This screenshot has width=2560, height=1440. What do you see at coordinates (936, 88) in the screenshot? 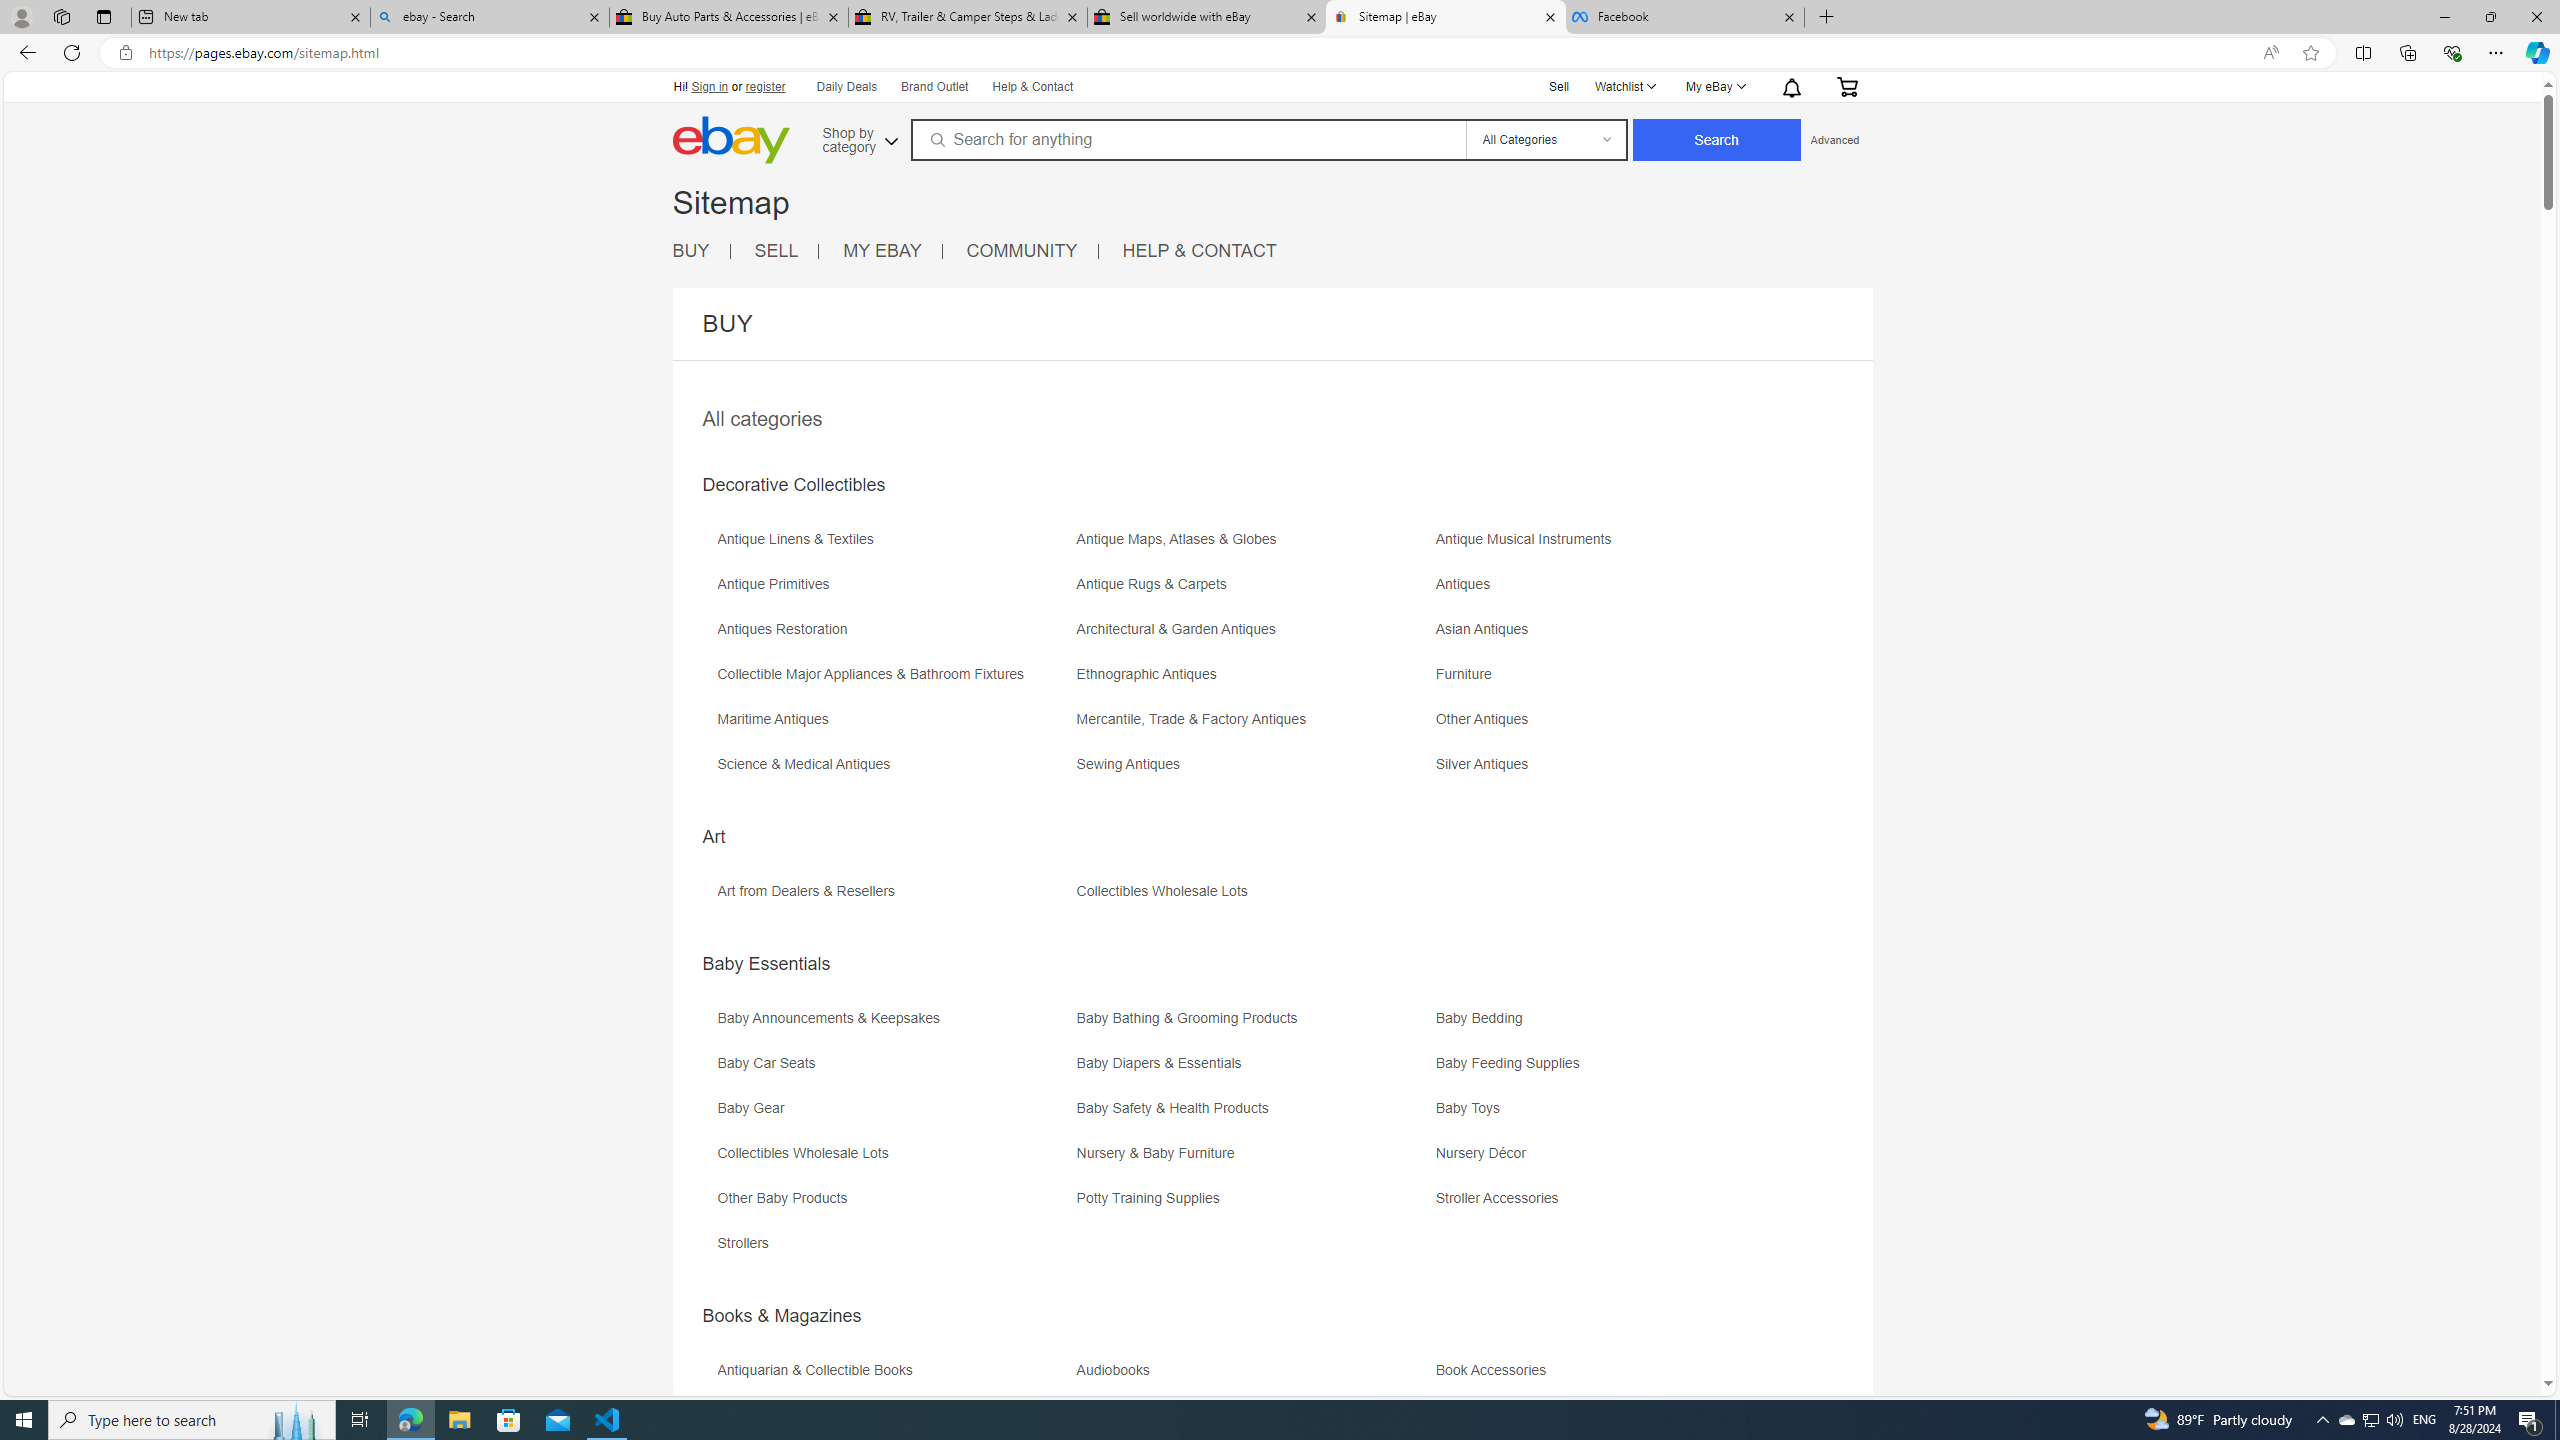
I see `Brand Outlet` at bounding box center [936, 88].